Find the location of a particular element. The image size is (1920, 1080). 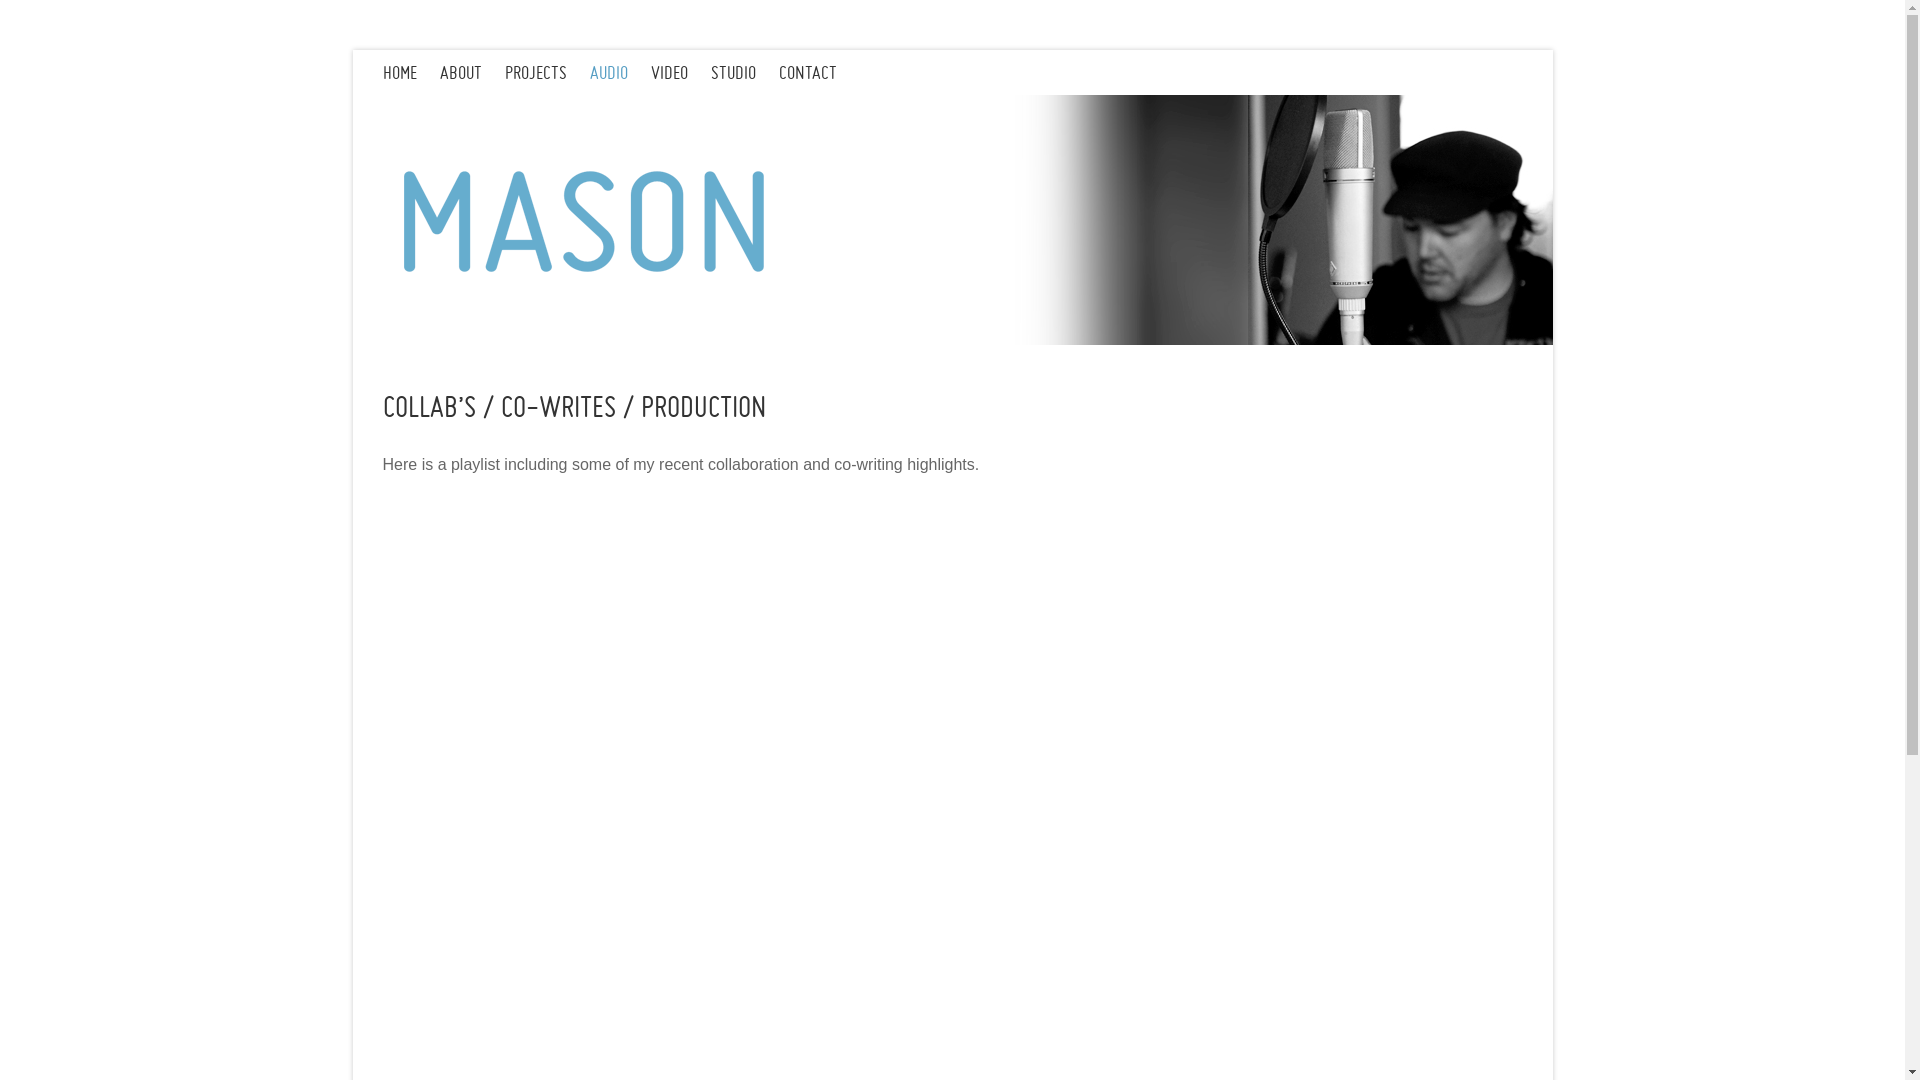

AUDIO is located at coordinates (620, 72).